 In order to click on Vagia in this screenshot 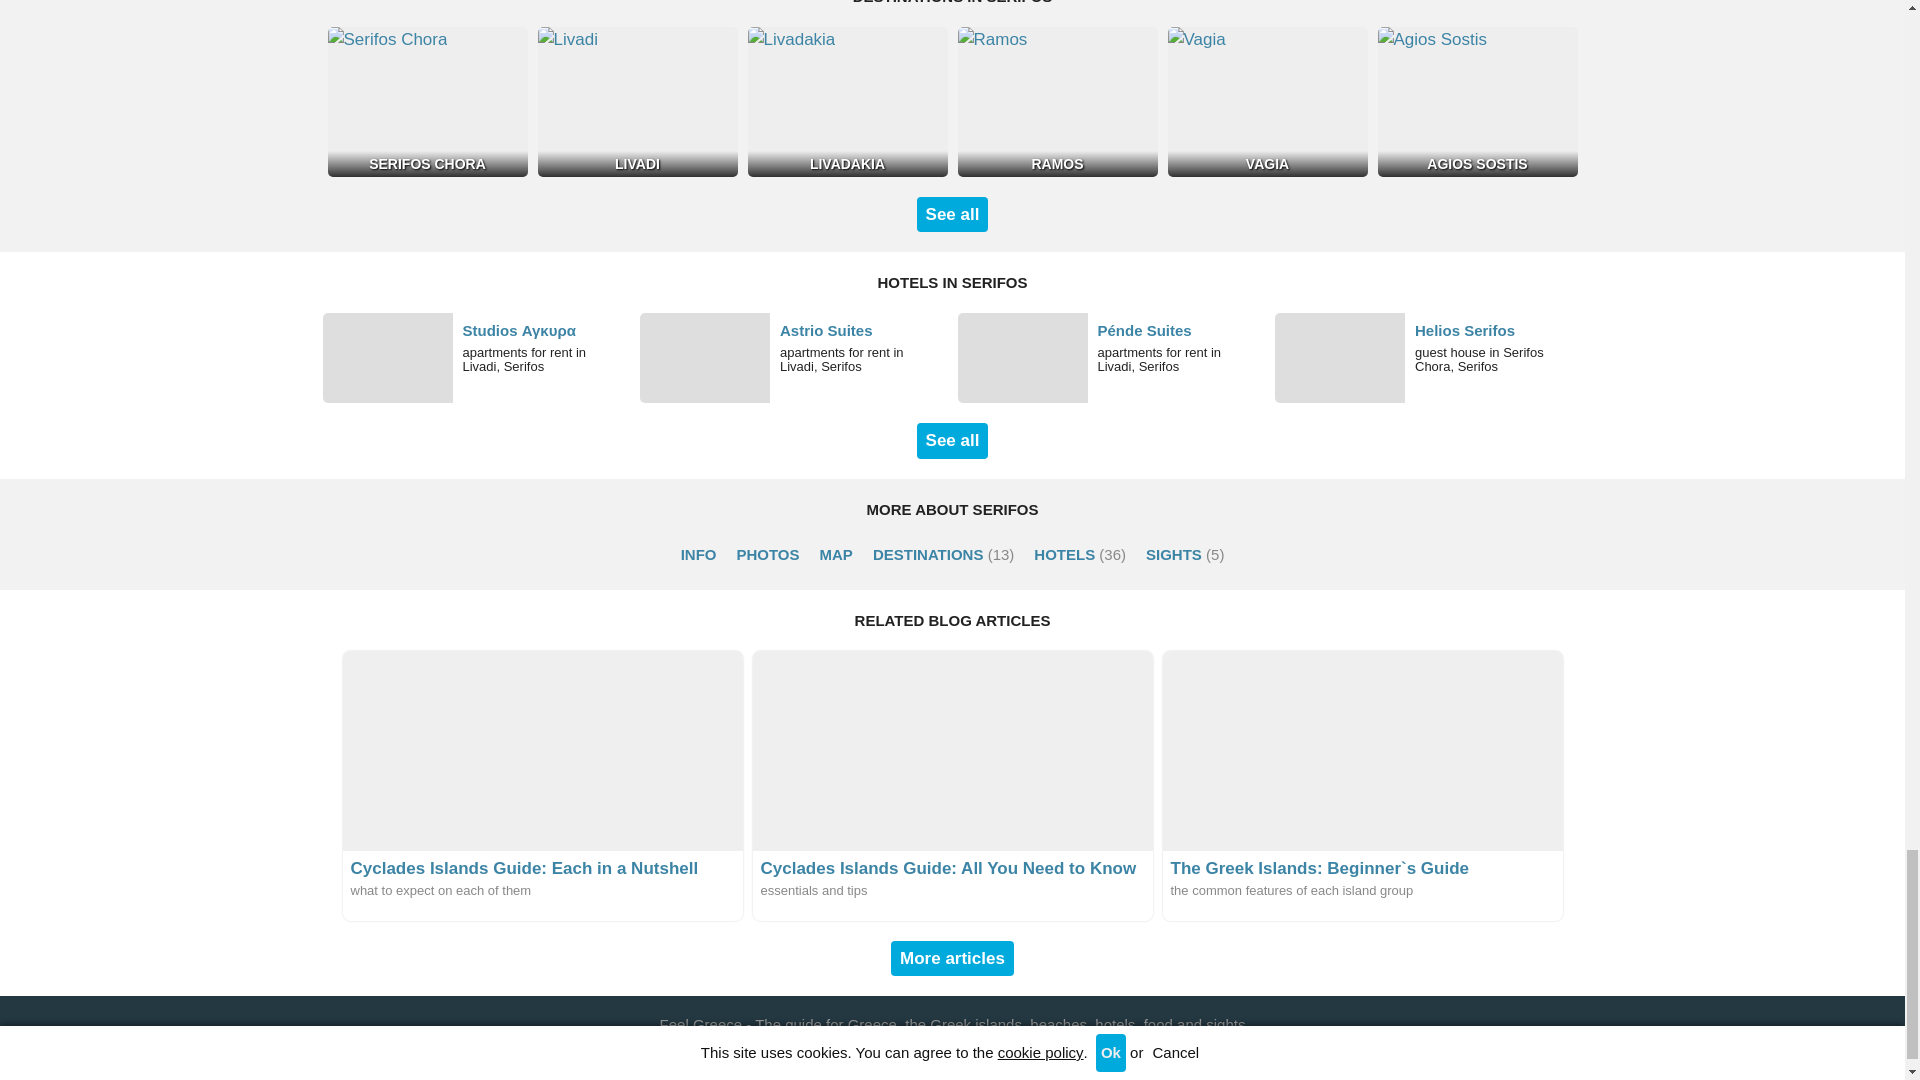, I will do `click(1267, 102)`.